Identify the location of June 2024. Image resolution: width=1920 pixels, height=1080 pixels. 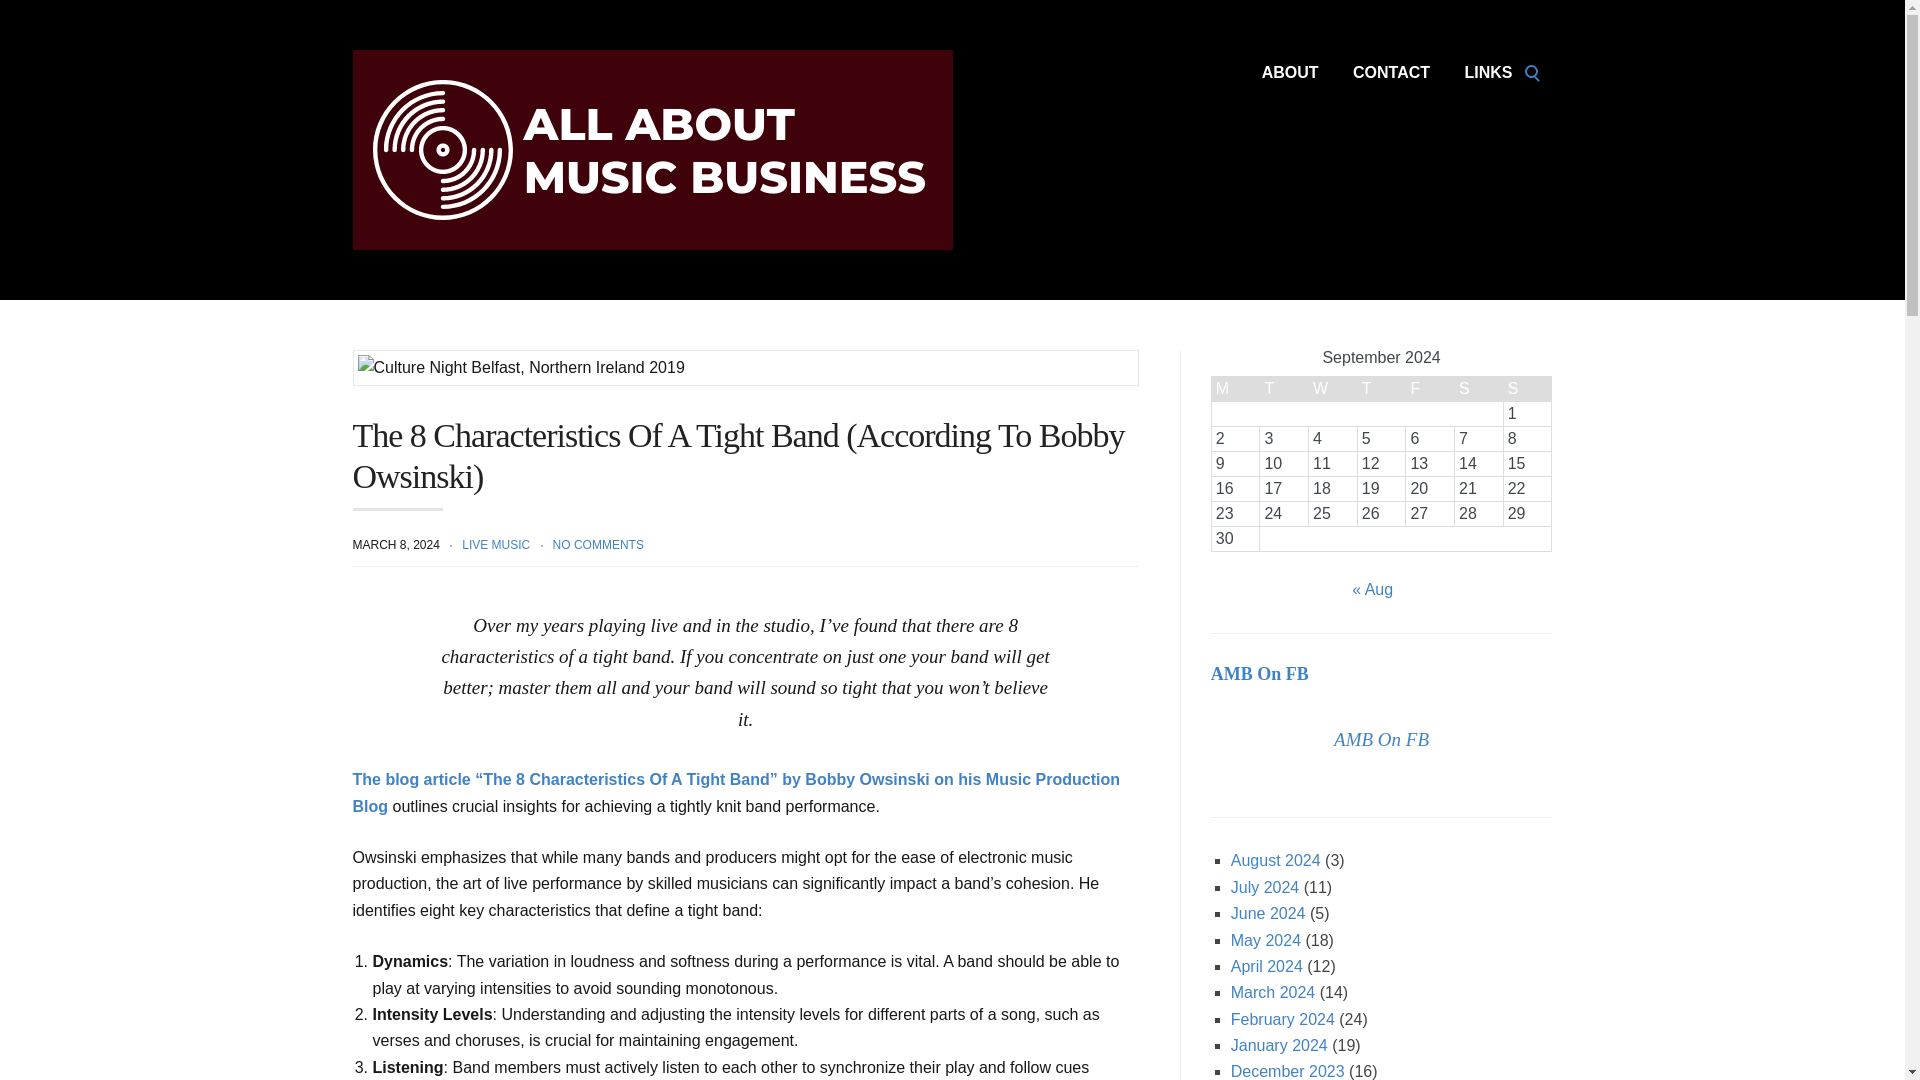
(1268, 914).